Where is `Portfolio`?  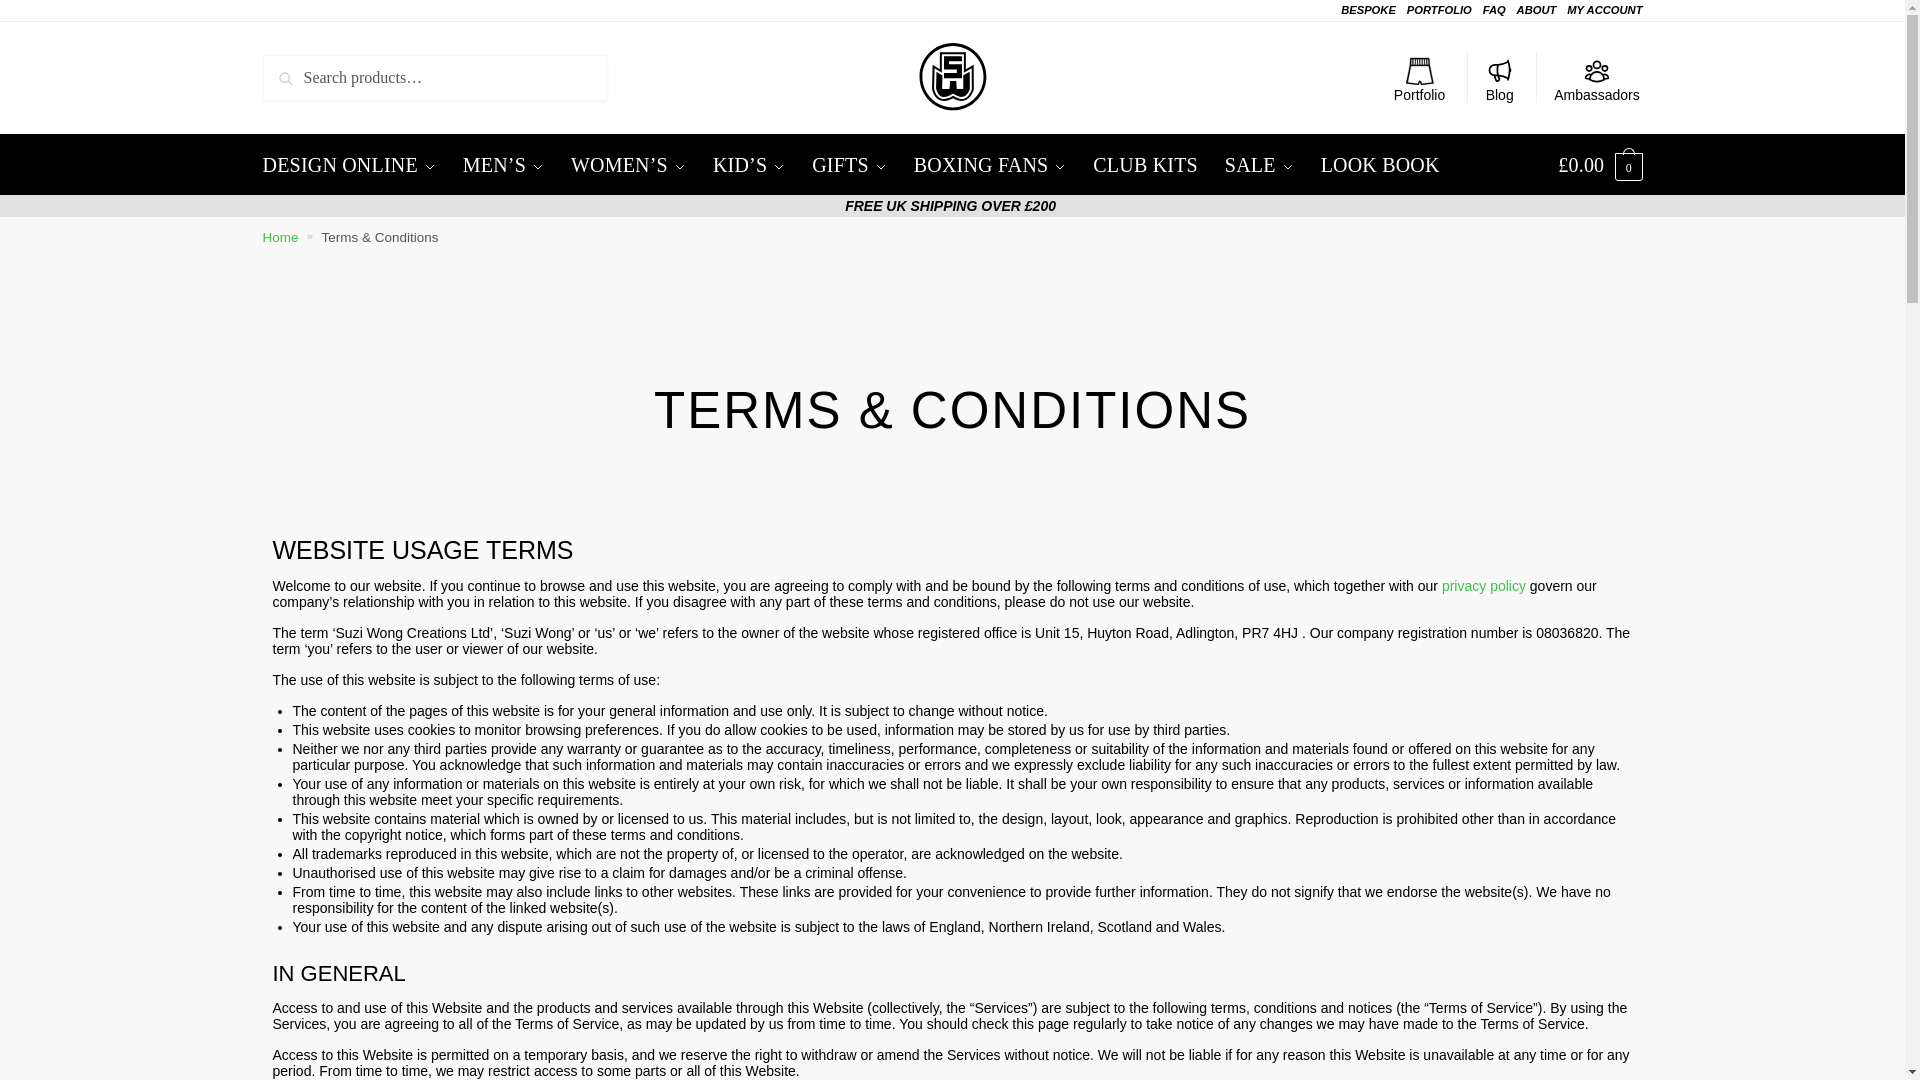
Portfolio is located at coordinates (1420, 76).